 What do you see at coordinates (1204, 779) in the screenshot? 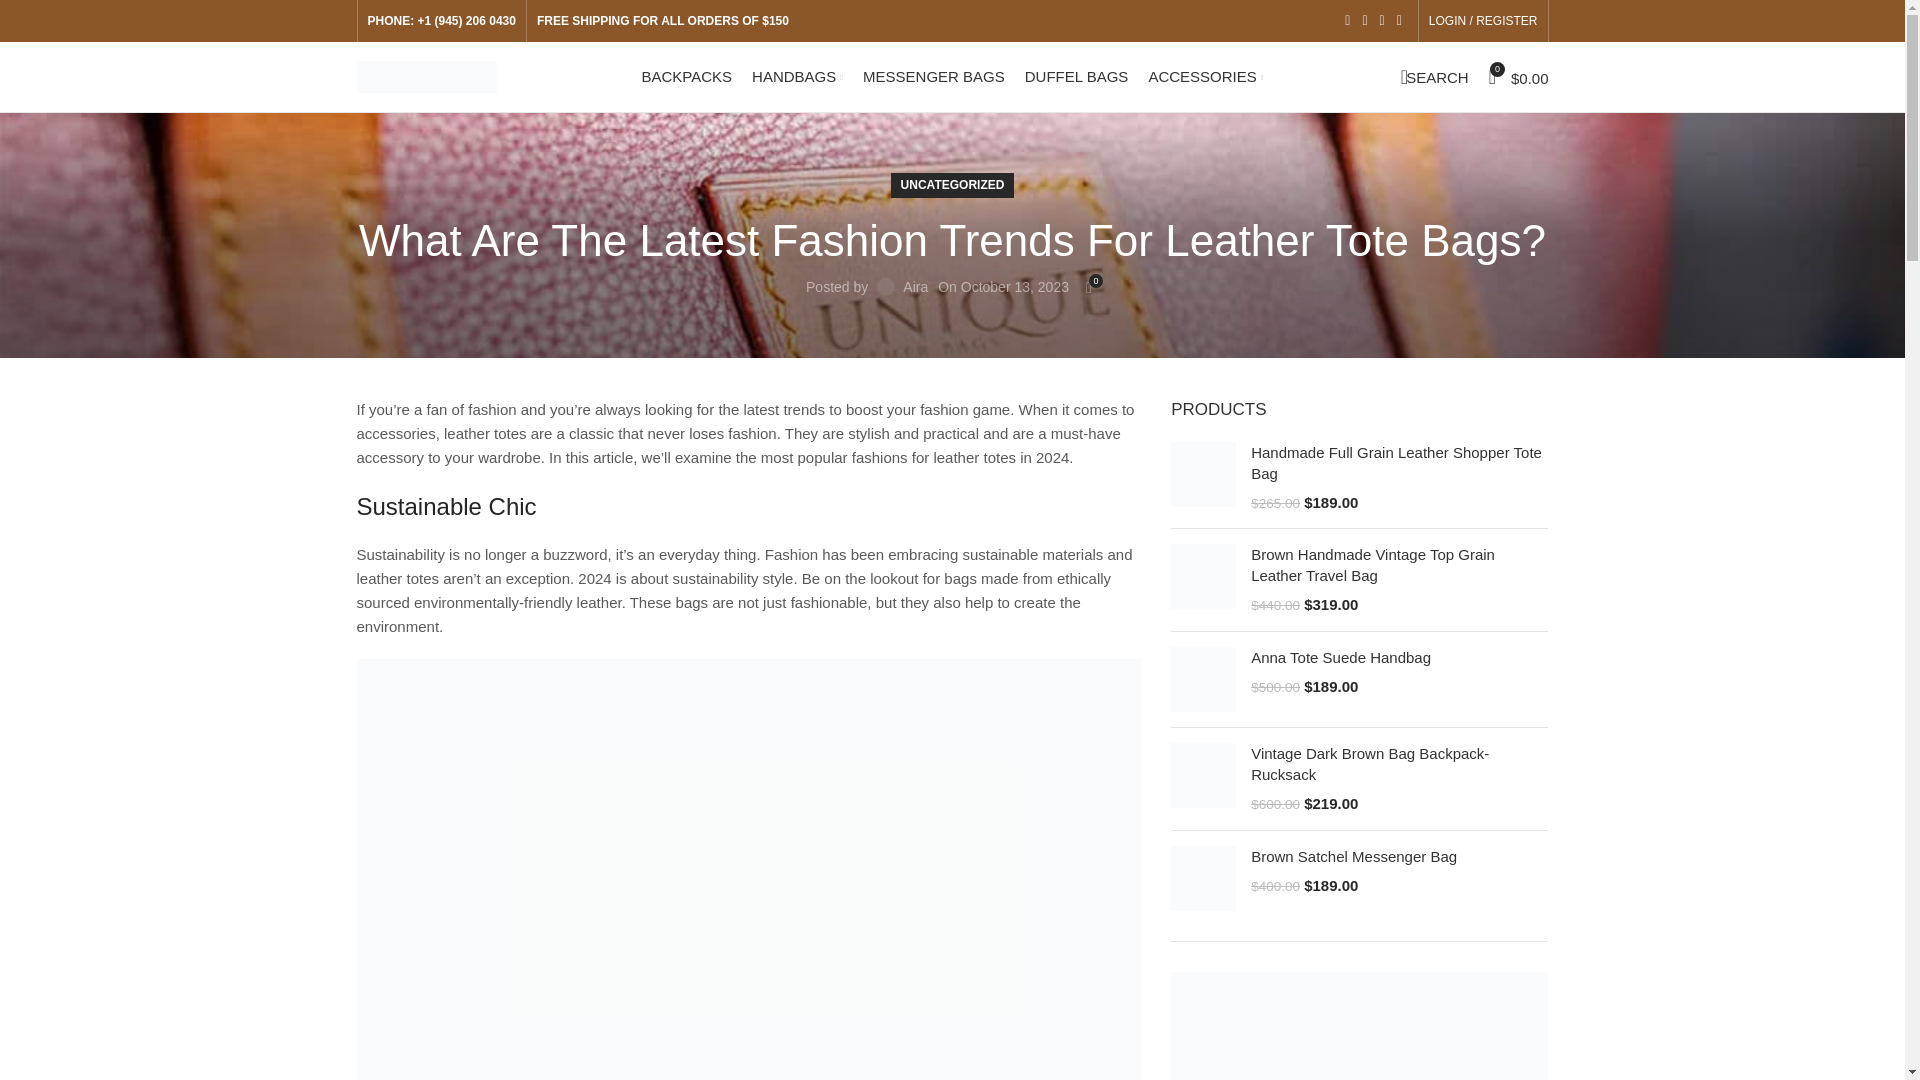
I see `Vintage Dark Brown Bag Backpack-Rucksack` at bounding box center [1204, 779].